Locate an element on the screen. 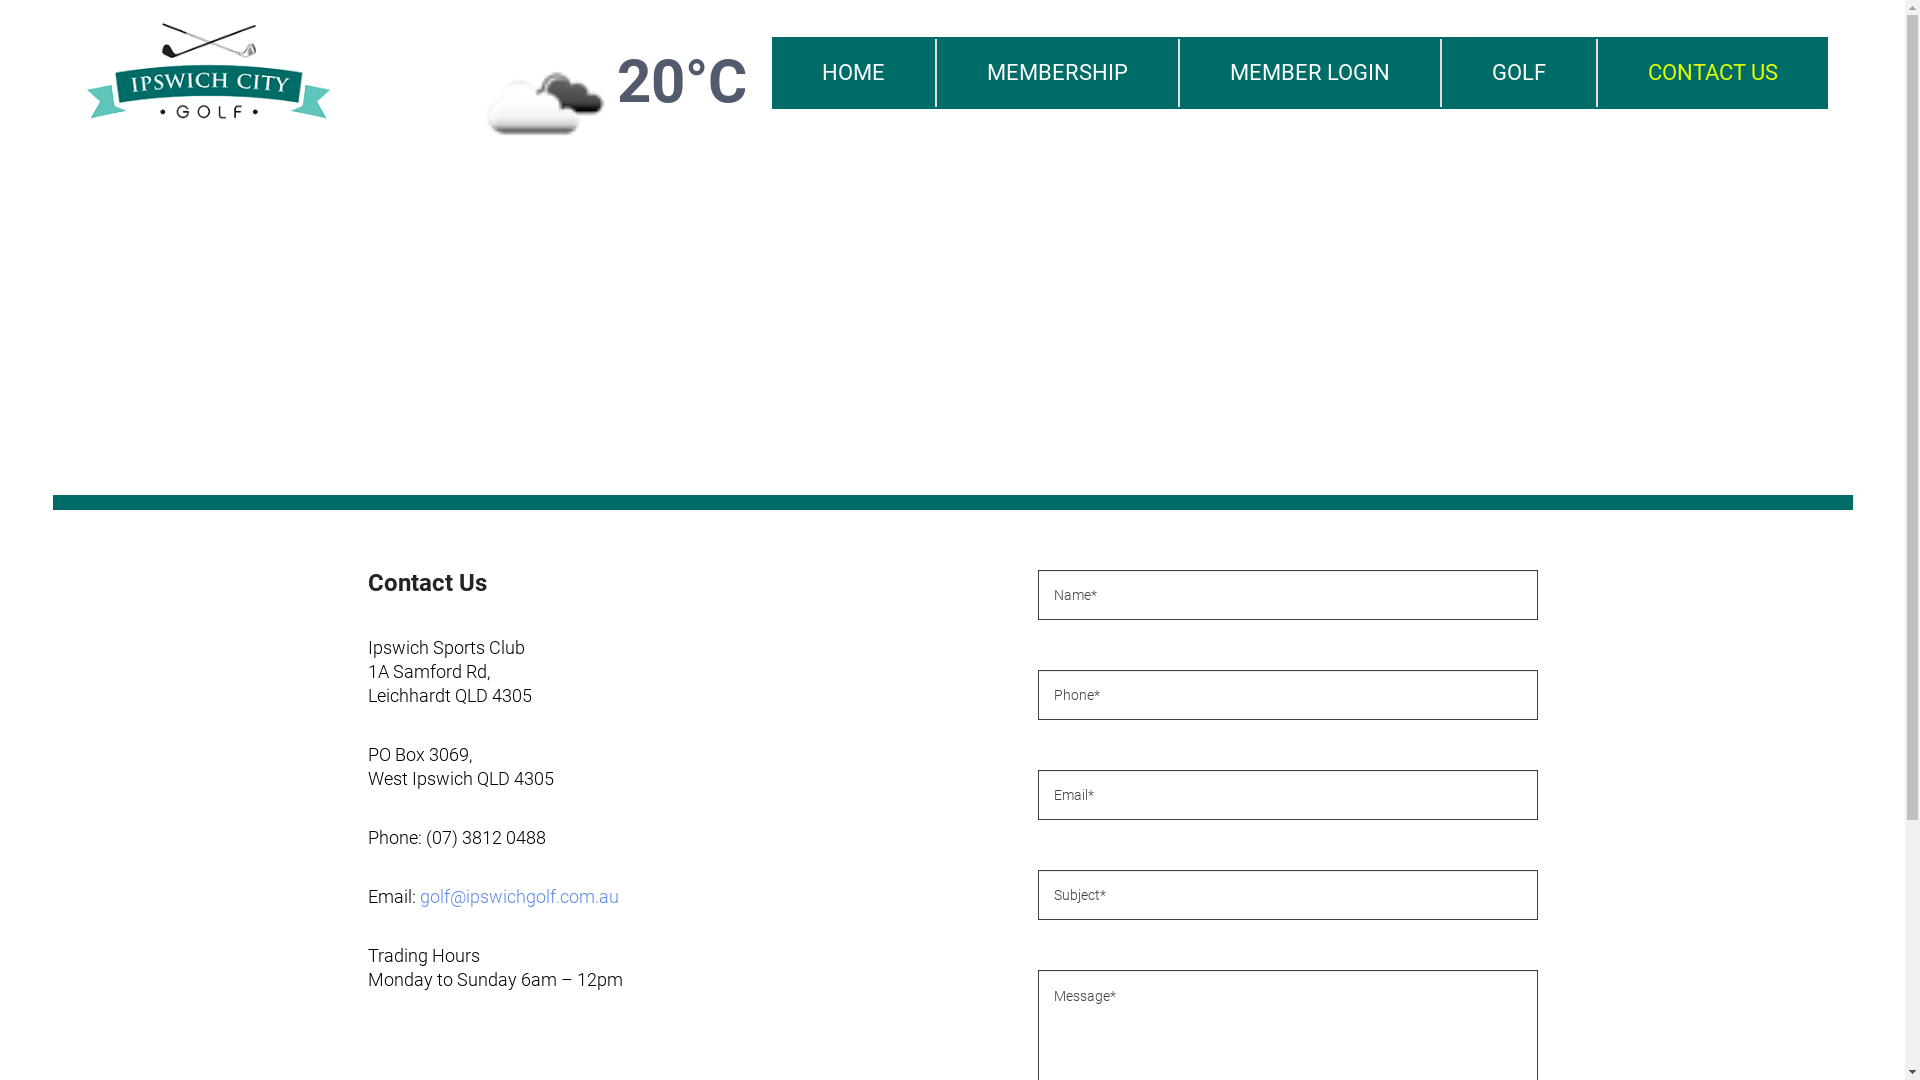  CONTACT US is located at coordinates (1713, 72).